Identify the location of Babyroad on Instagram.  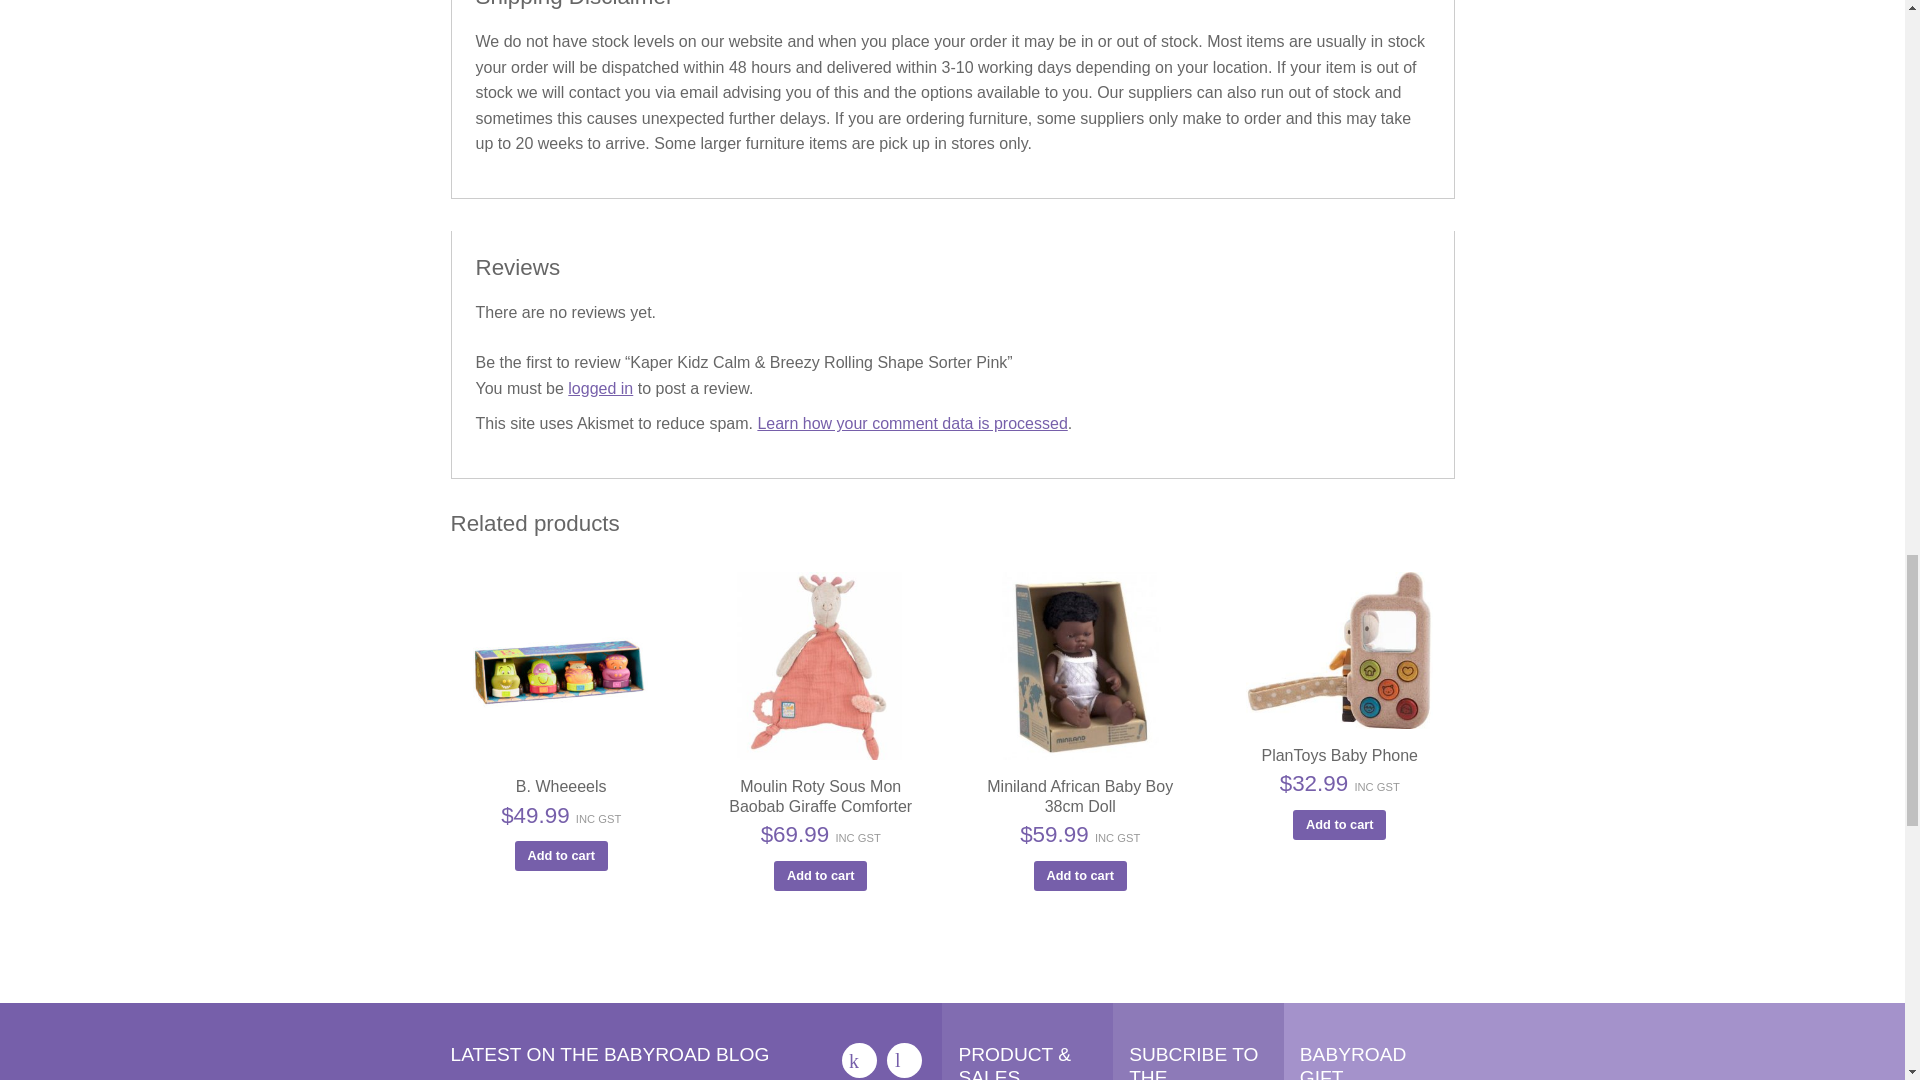
(904, 1060).